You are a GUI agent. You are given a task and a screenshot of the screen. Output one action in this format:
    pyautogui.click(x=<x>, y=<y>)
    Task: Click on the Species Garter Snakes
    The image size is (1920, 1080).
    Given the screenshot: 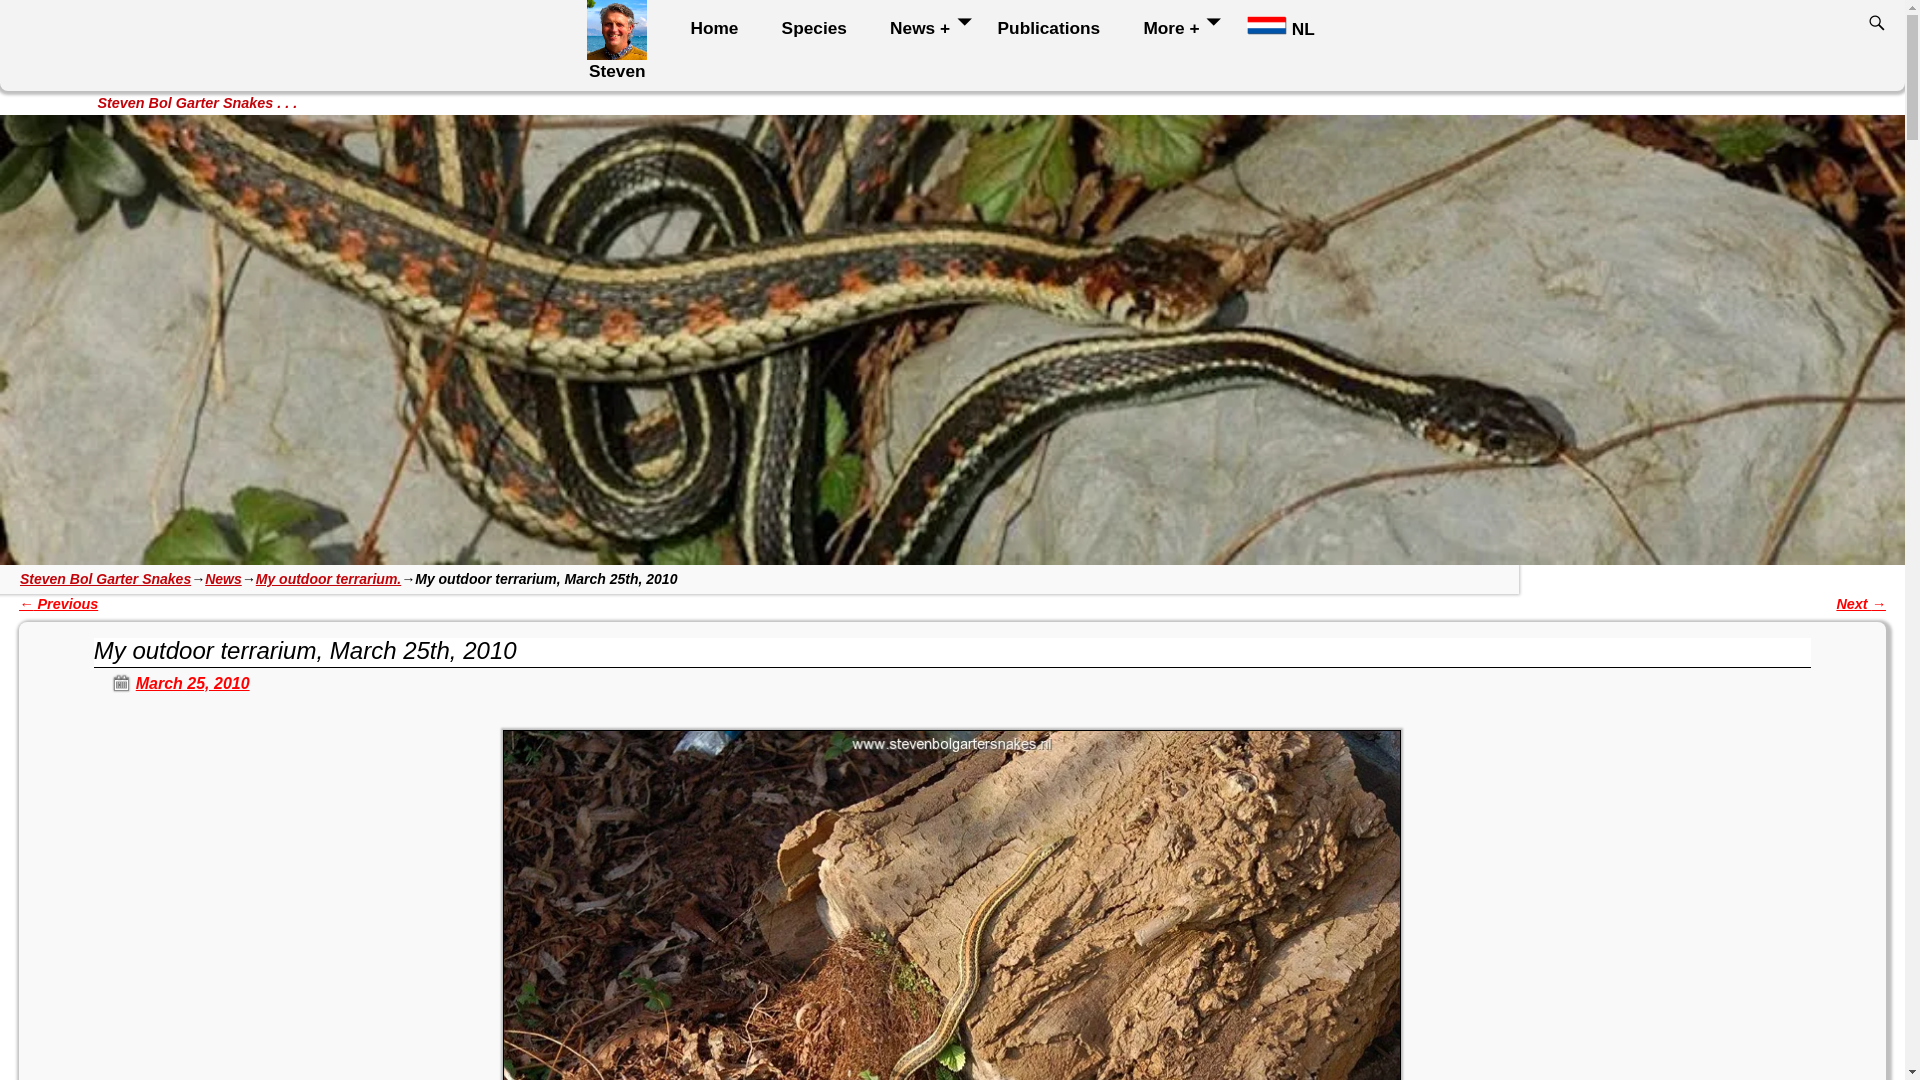 What is the action you would take?
    pyautogui.click(x=823, y=26)
    